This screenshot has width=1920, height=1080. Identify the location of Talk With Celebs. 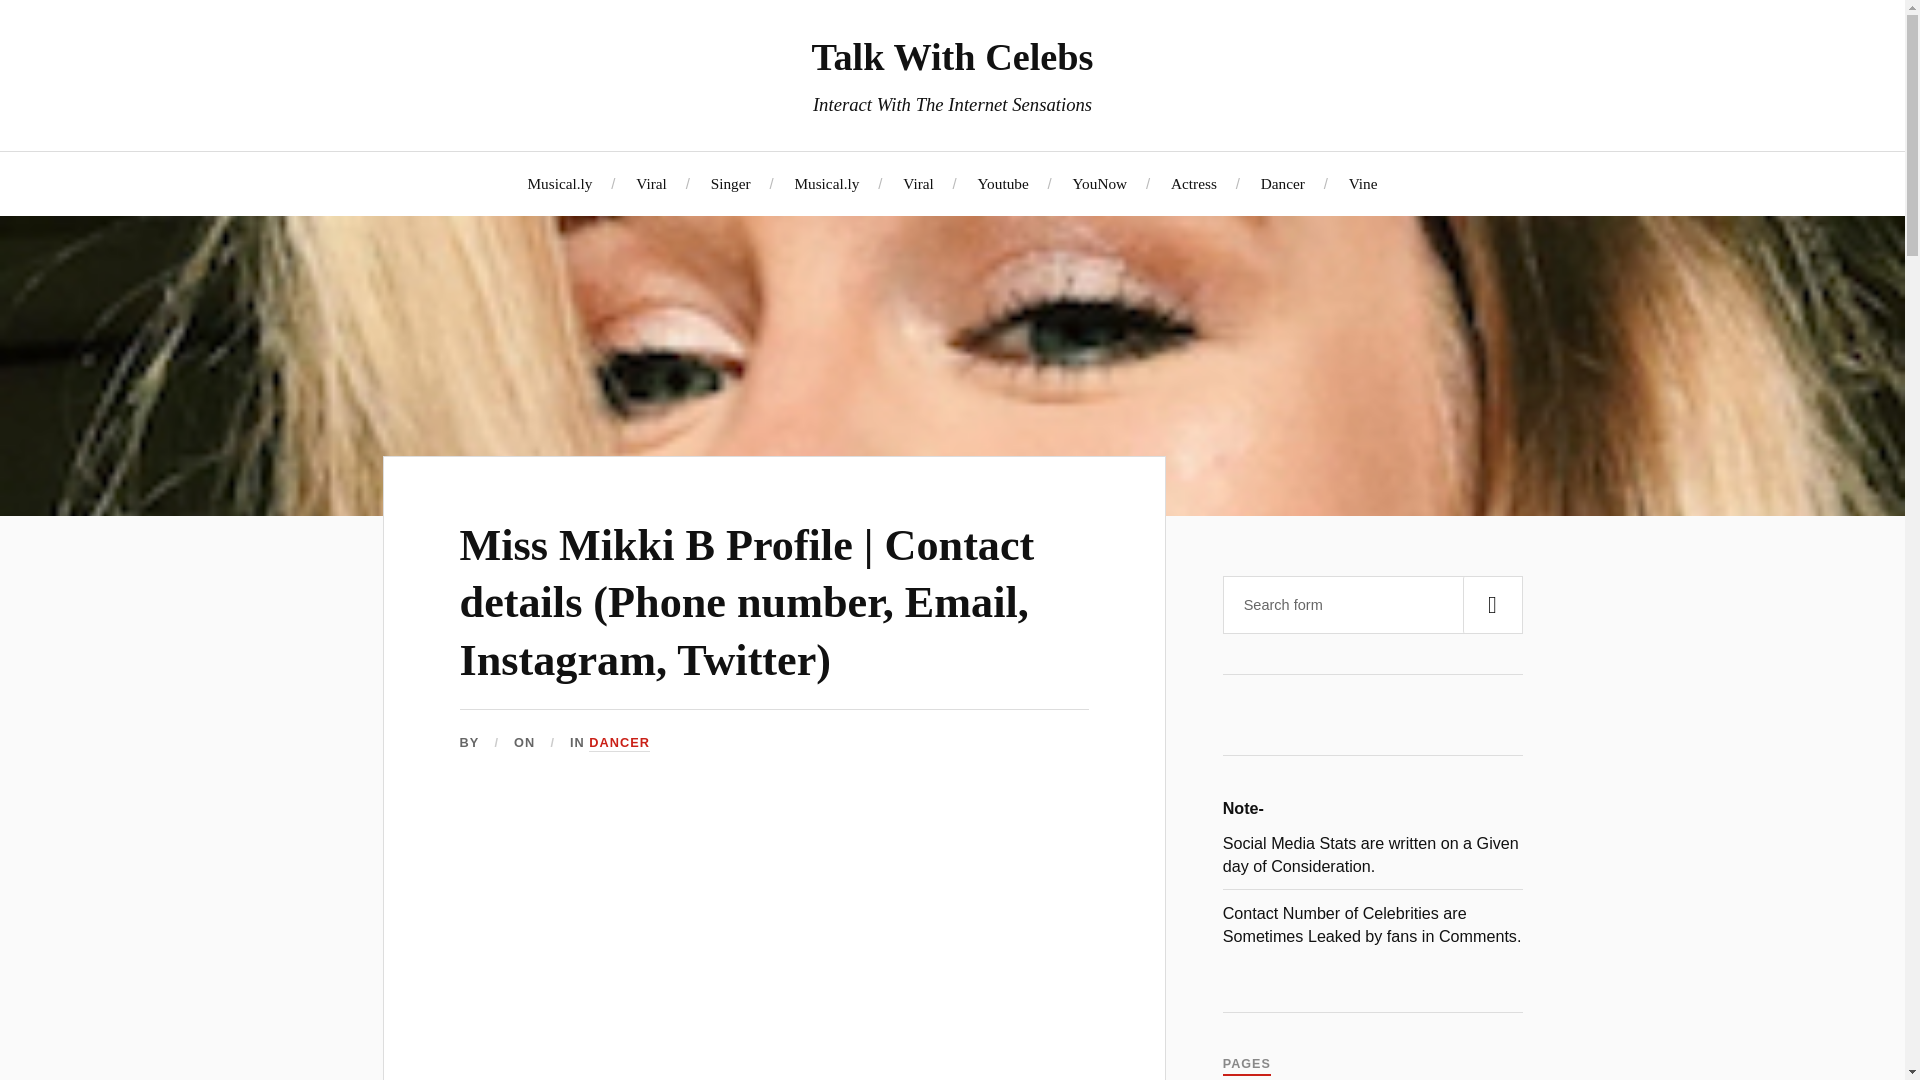
(951, 56).